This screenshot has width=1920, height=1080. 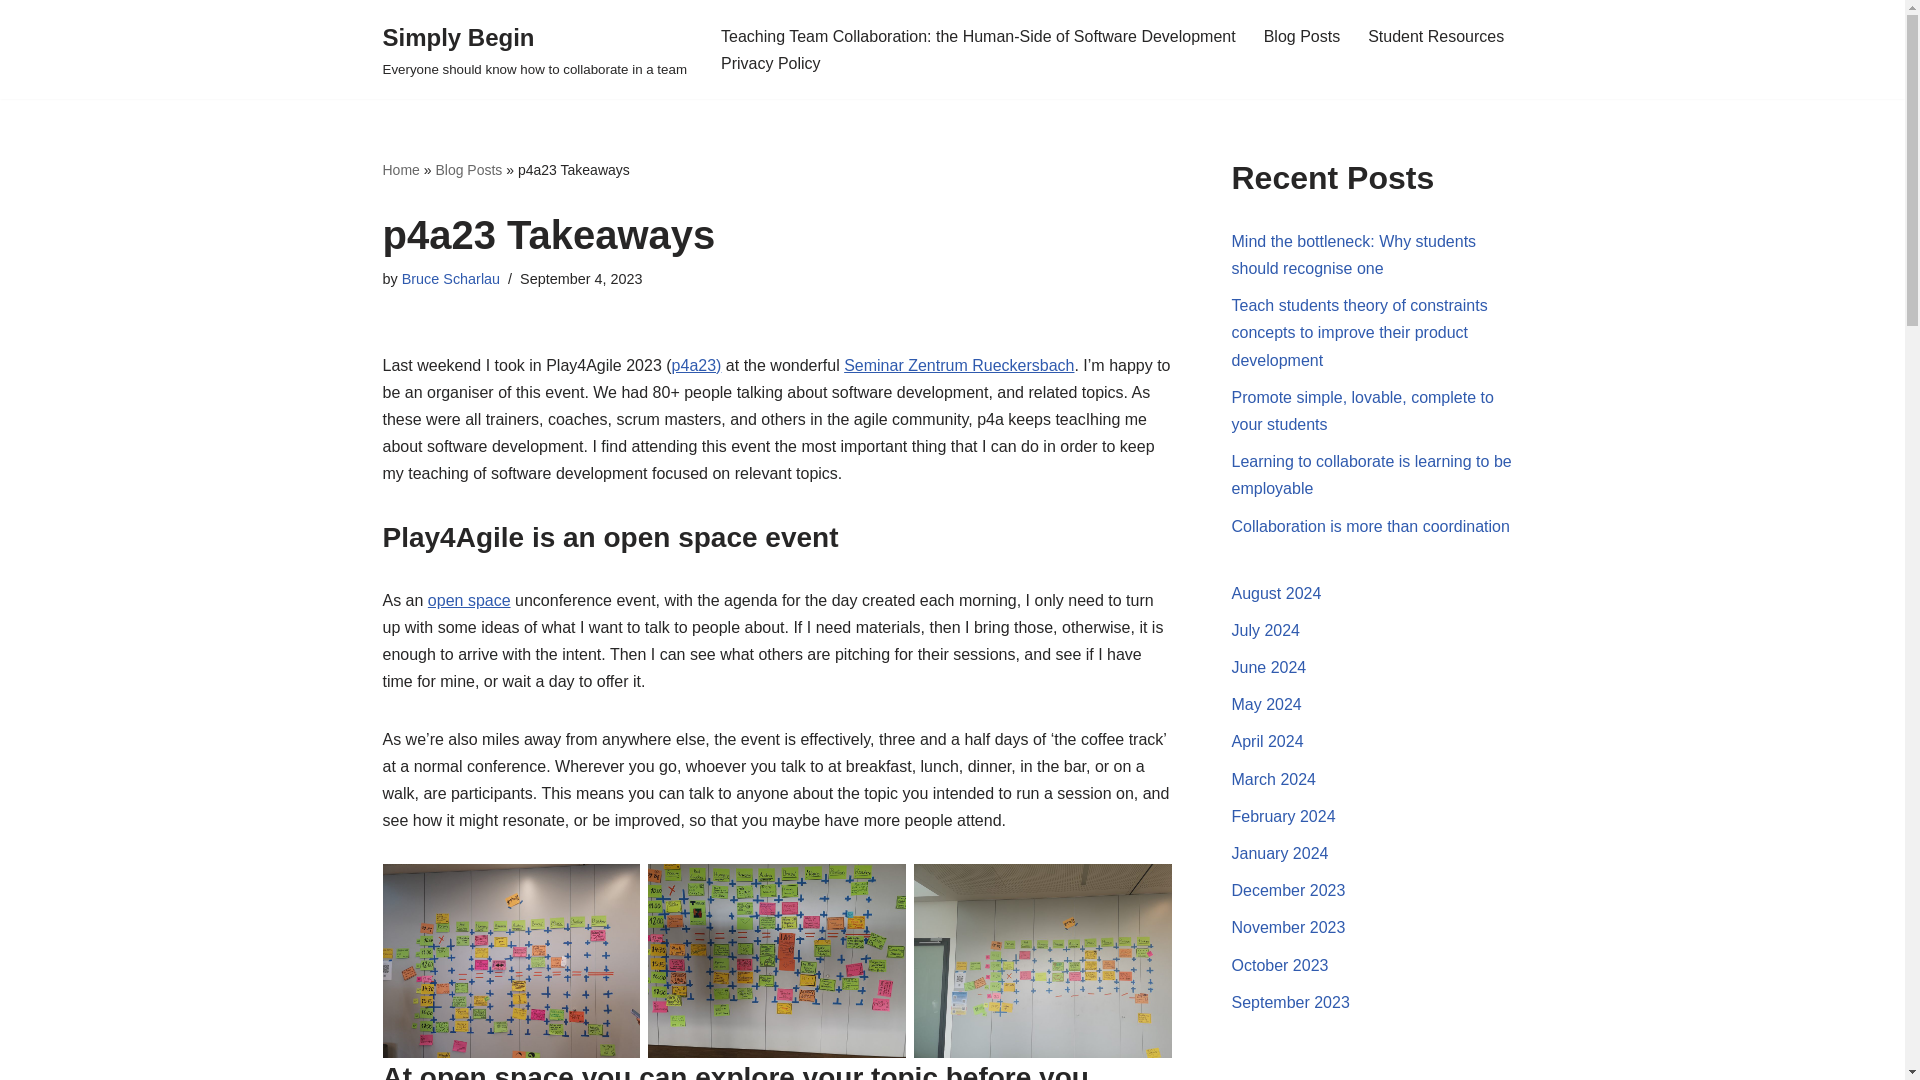 I want to click on Bruce Scharlau, so click(x=450, y=279).